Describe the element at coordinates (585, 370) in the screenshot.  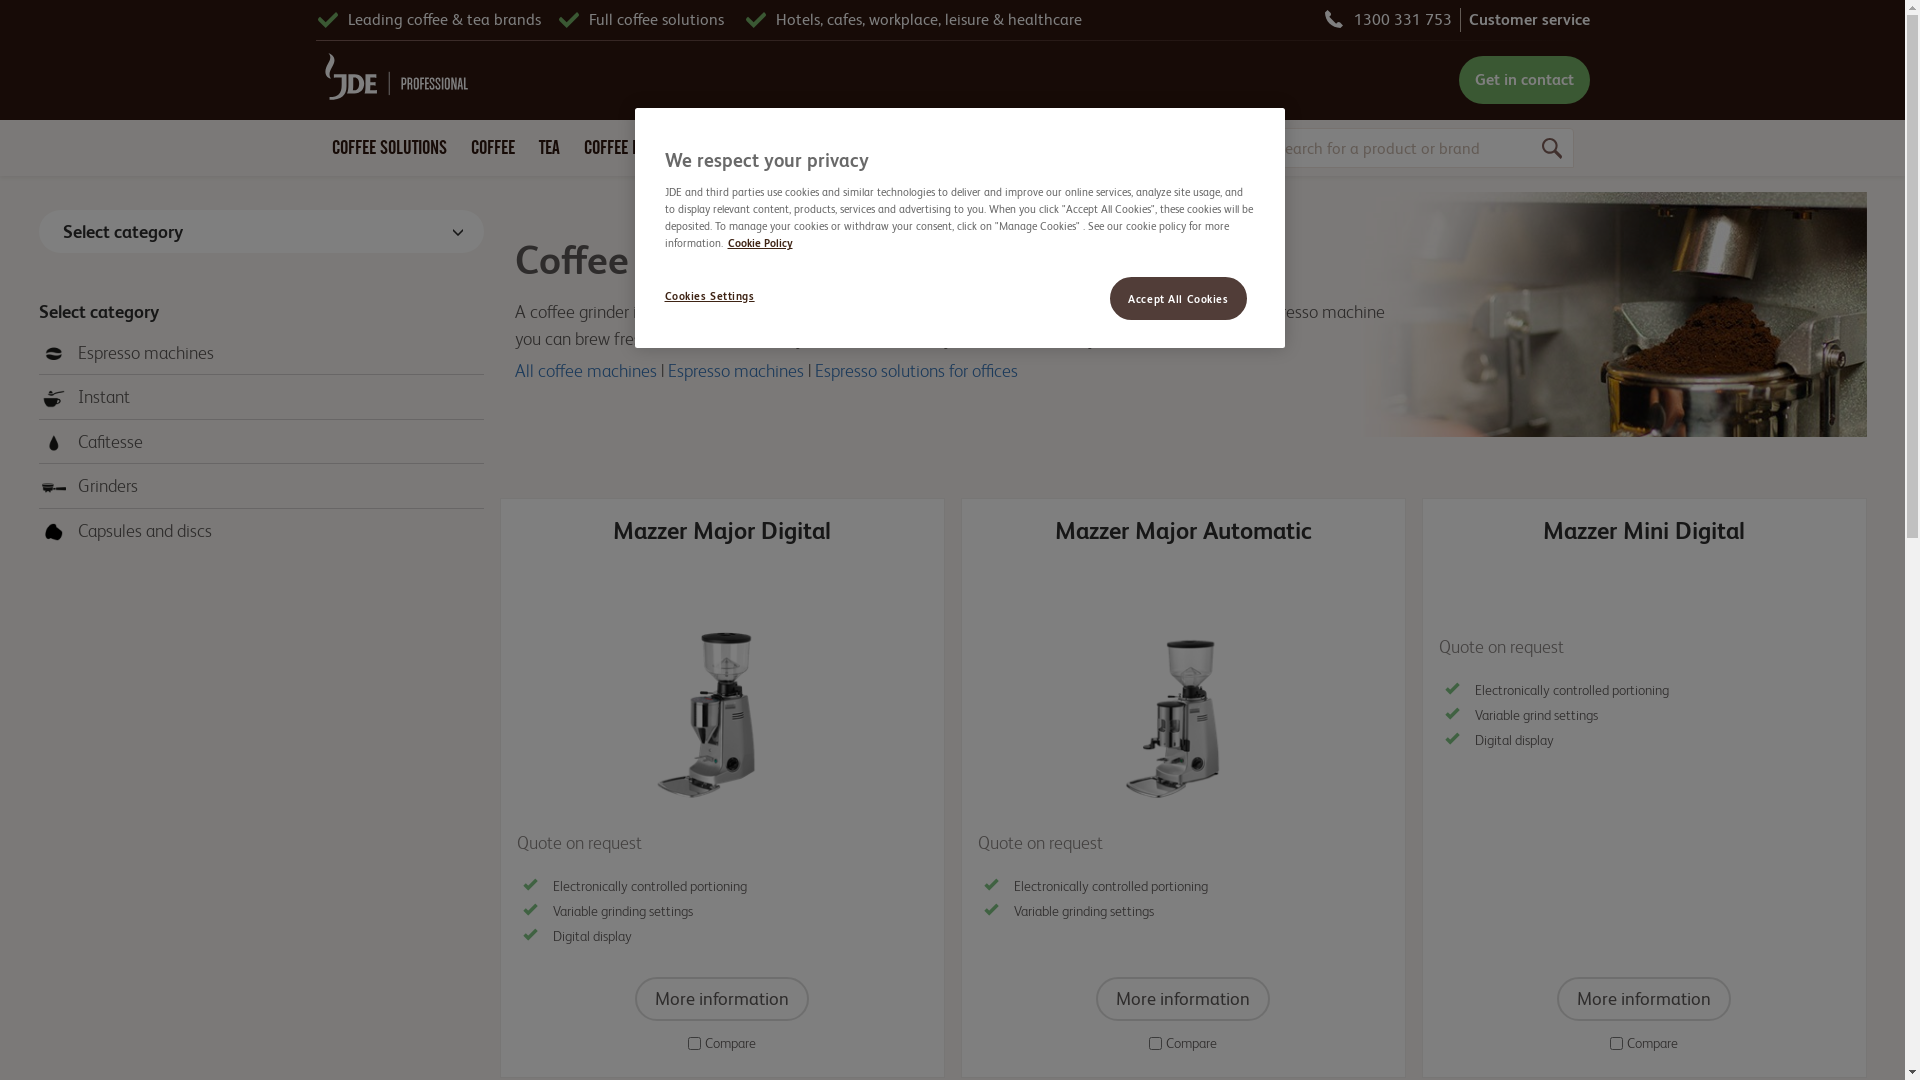
I see `All coffee machines` at that location.